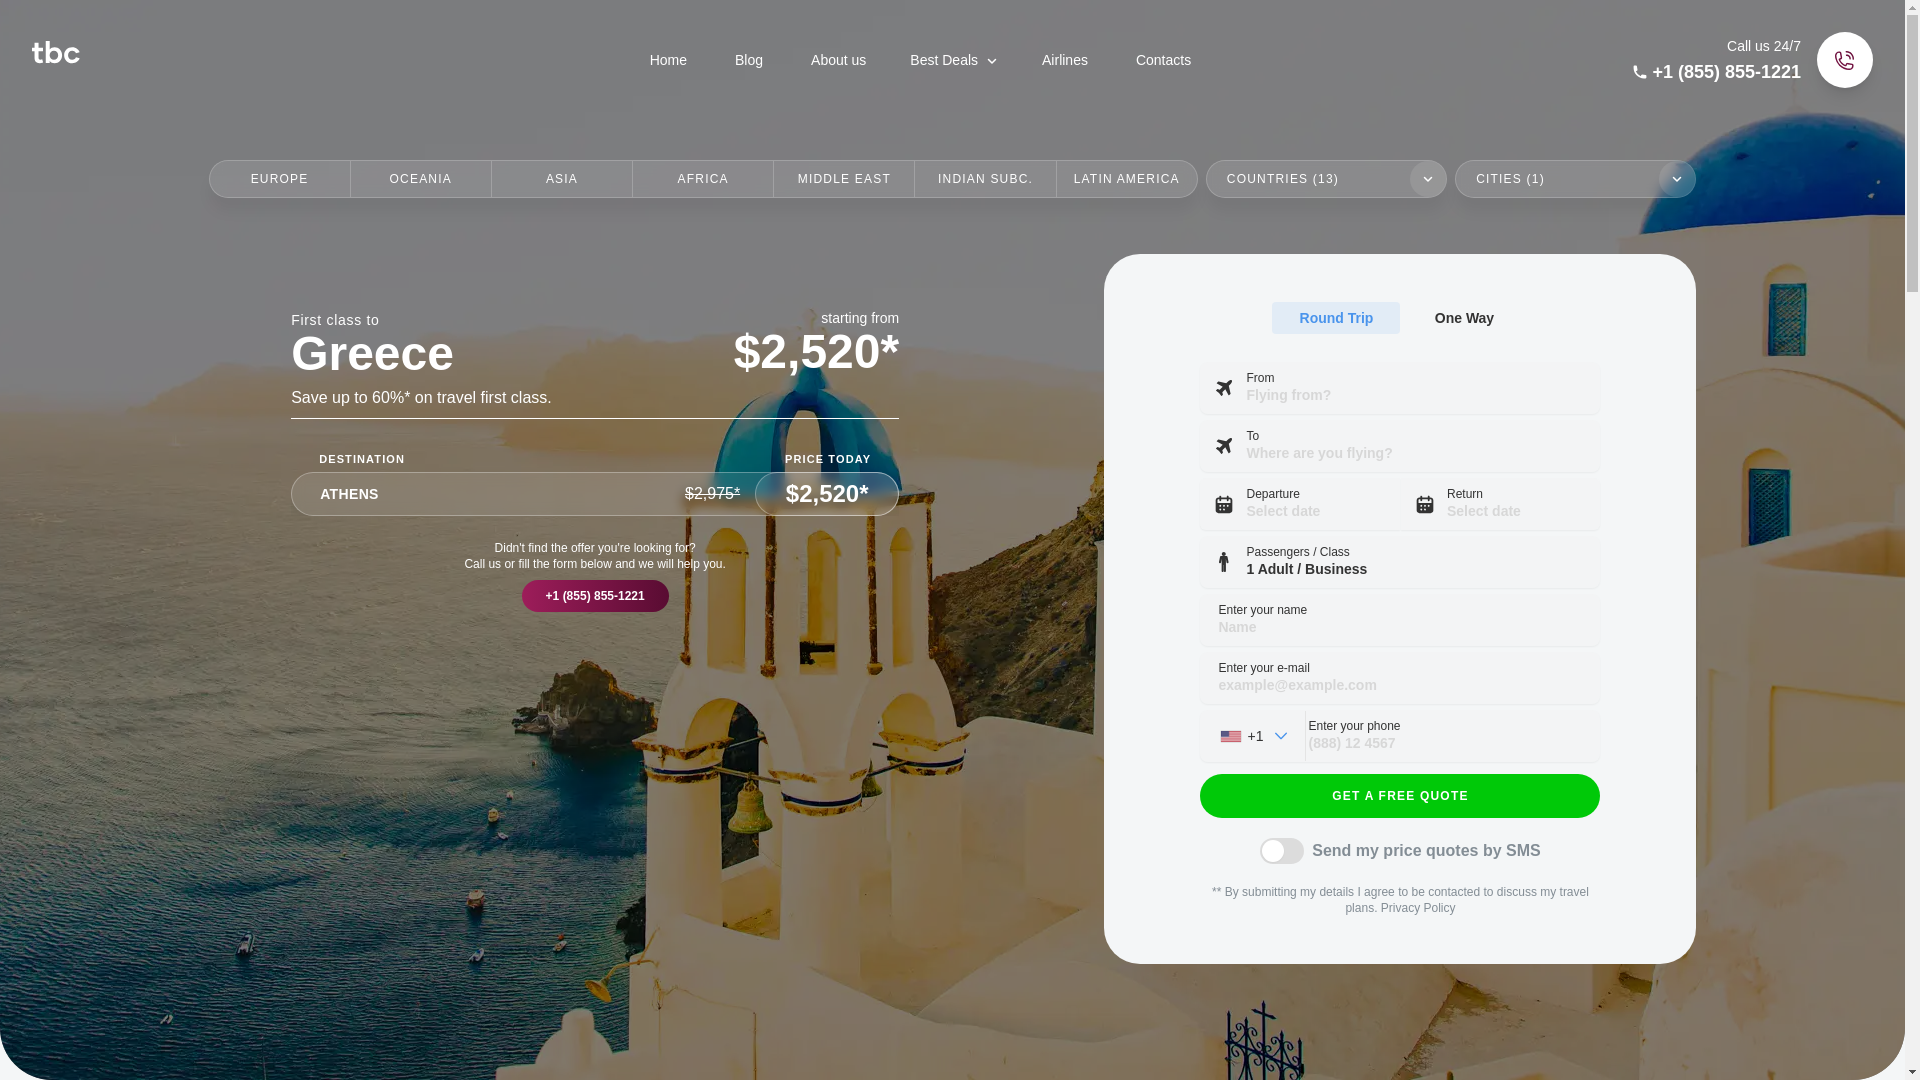  What do you see at coordinates (279, 178) in the screenshot?
I see `EUROPE` at bounding box center [279, 178].